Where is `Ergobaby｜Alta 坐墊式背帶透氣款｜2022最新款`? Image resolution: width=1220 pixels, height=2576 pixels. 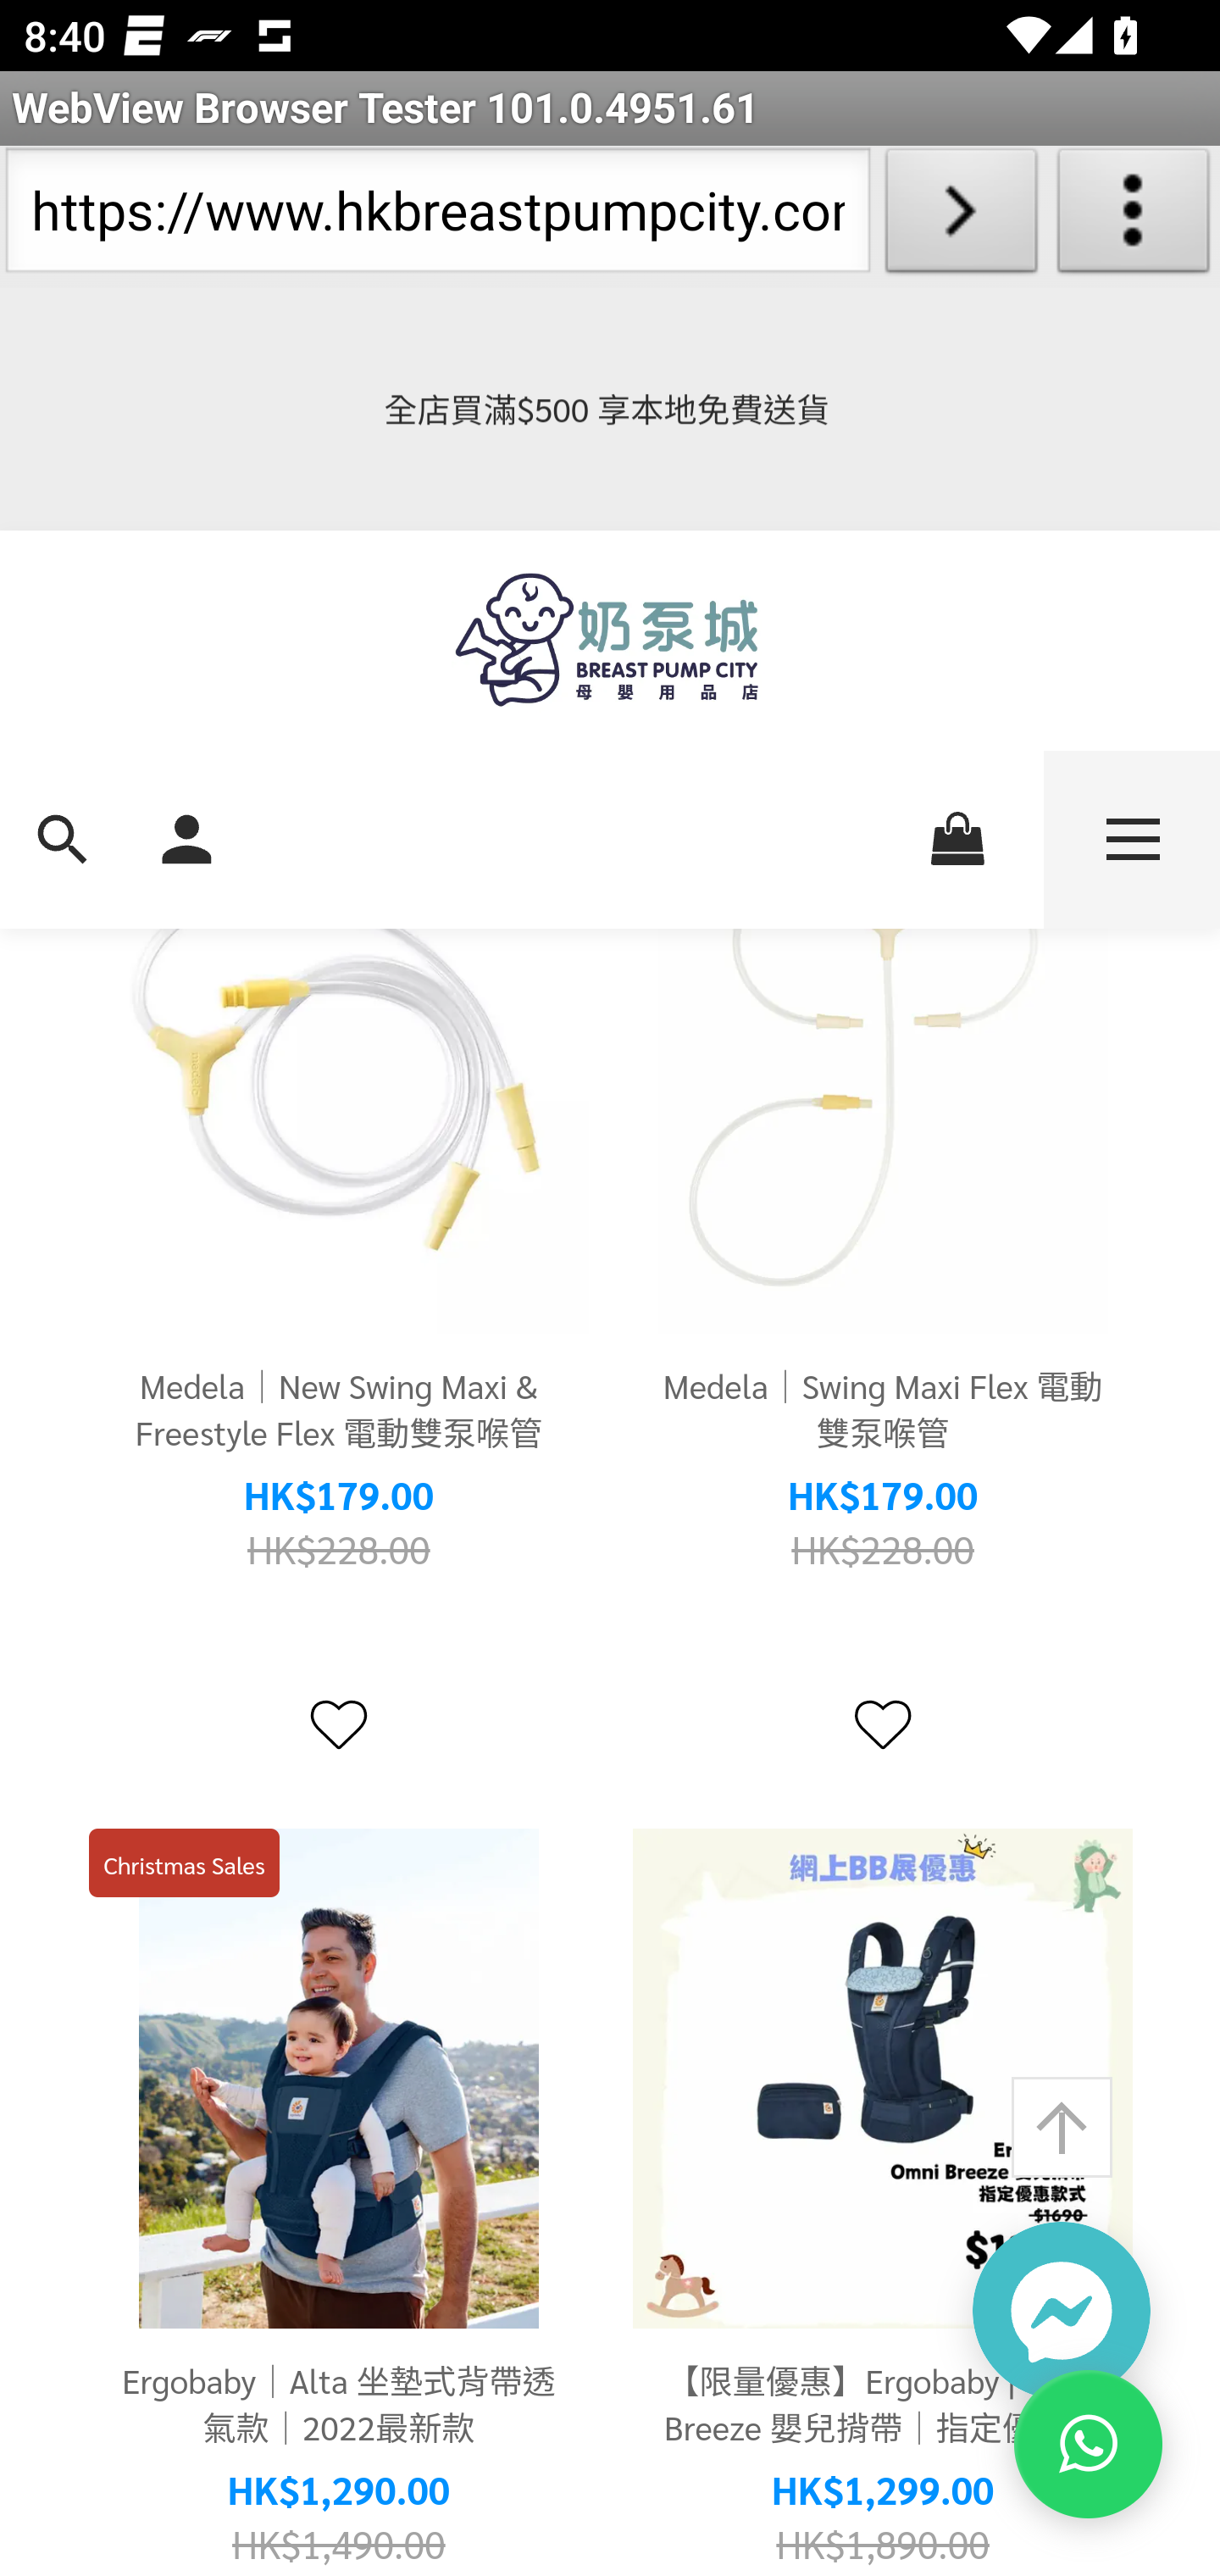
Ergobaby｜Alta 坐墊式背帶透氣款｜2022最新款 is located at coordinates (339, 2406).